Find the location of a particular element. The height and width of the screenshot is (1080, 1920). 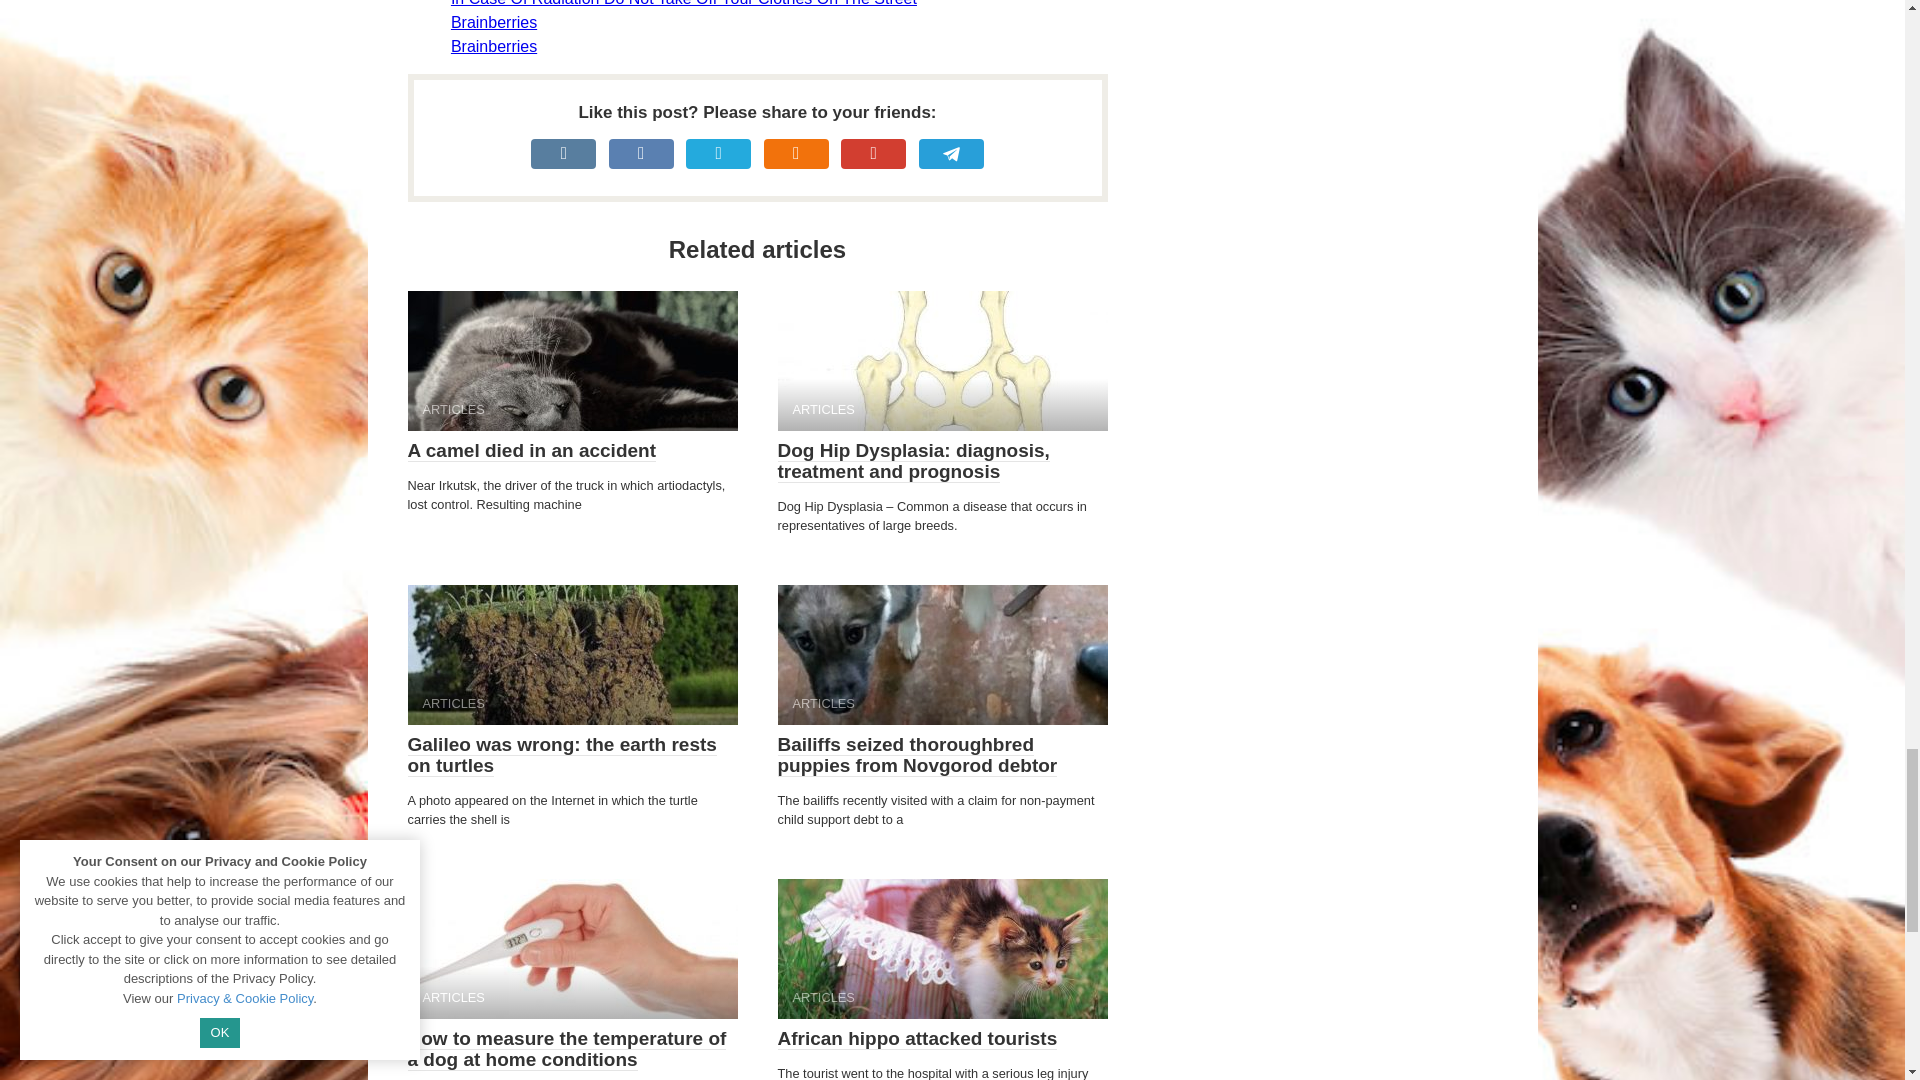

Bailiffs seized thoroughbred puppies from Novgorod debtor is located at coordinates (917, 755).